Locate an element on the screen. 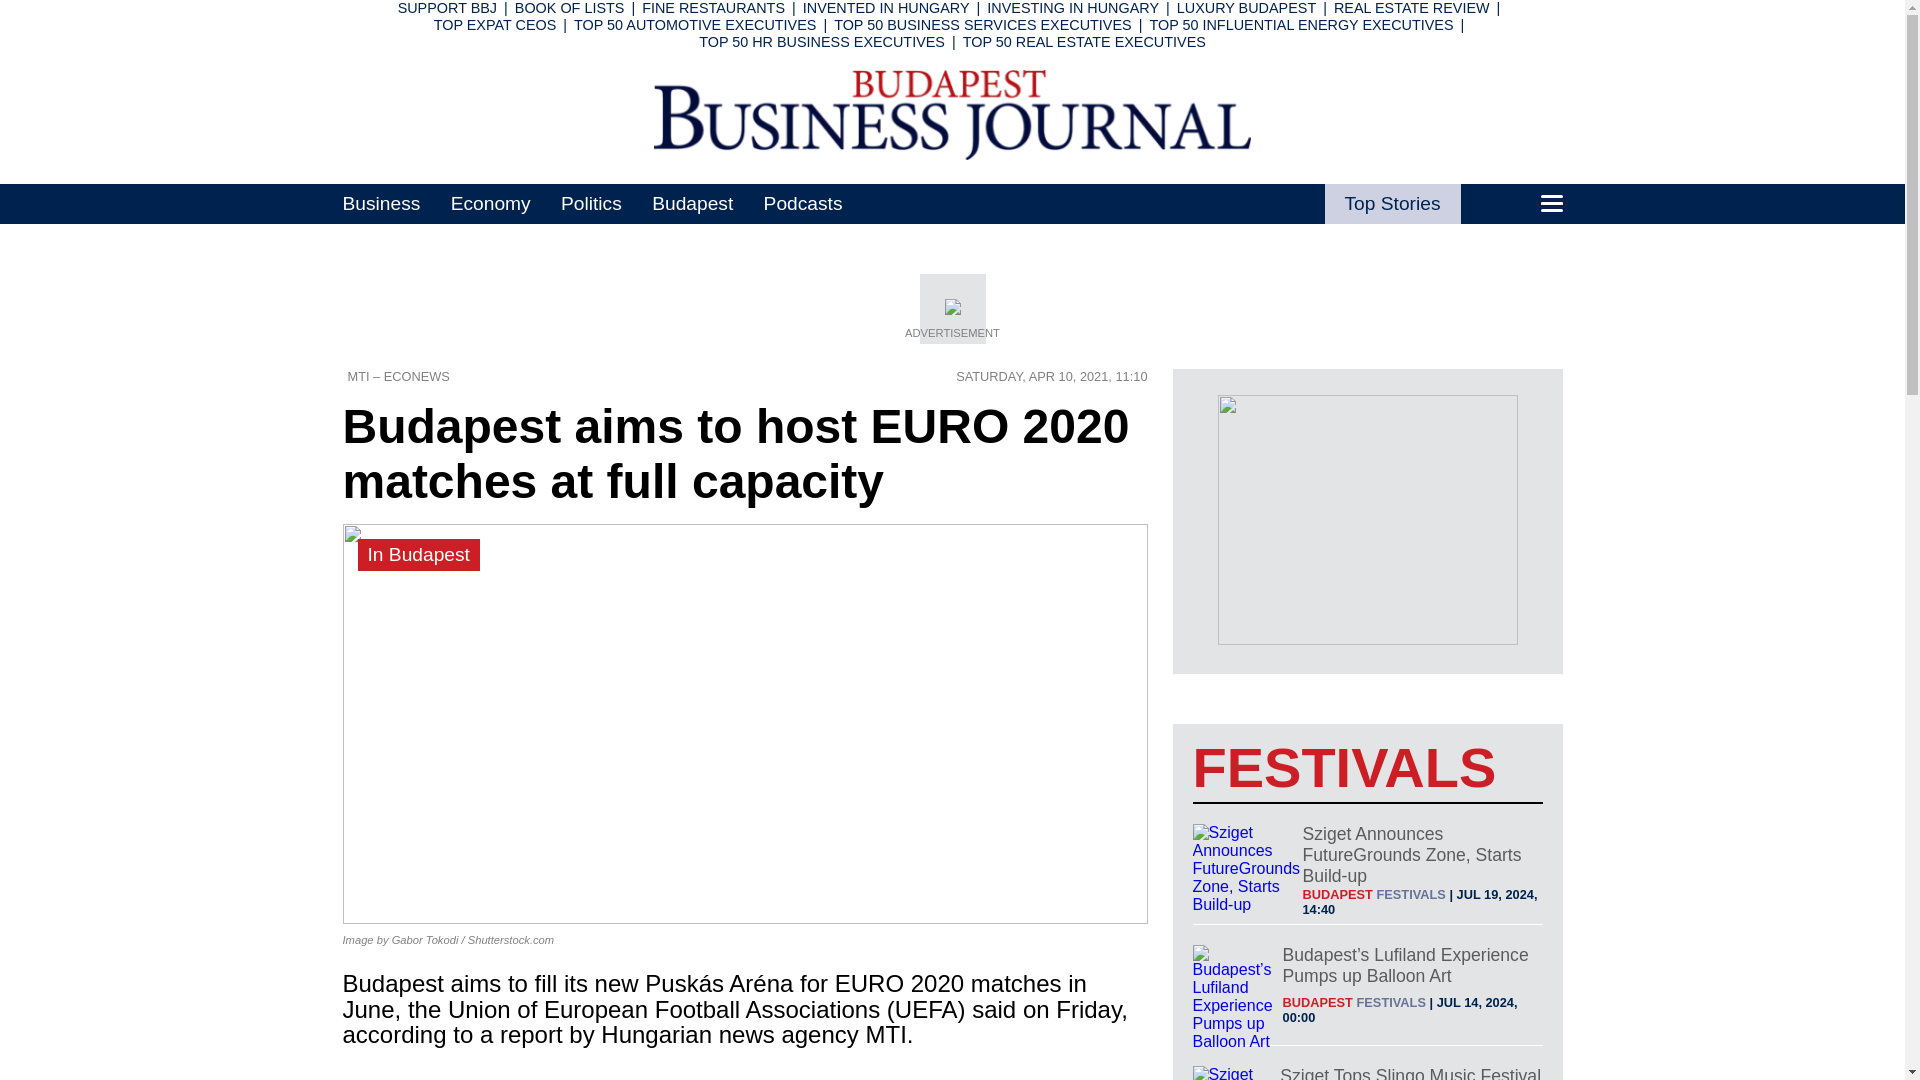 The width and height of the screenshot is (1920, 1080). Budapest is located at coordinates (692, 203).